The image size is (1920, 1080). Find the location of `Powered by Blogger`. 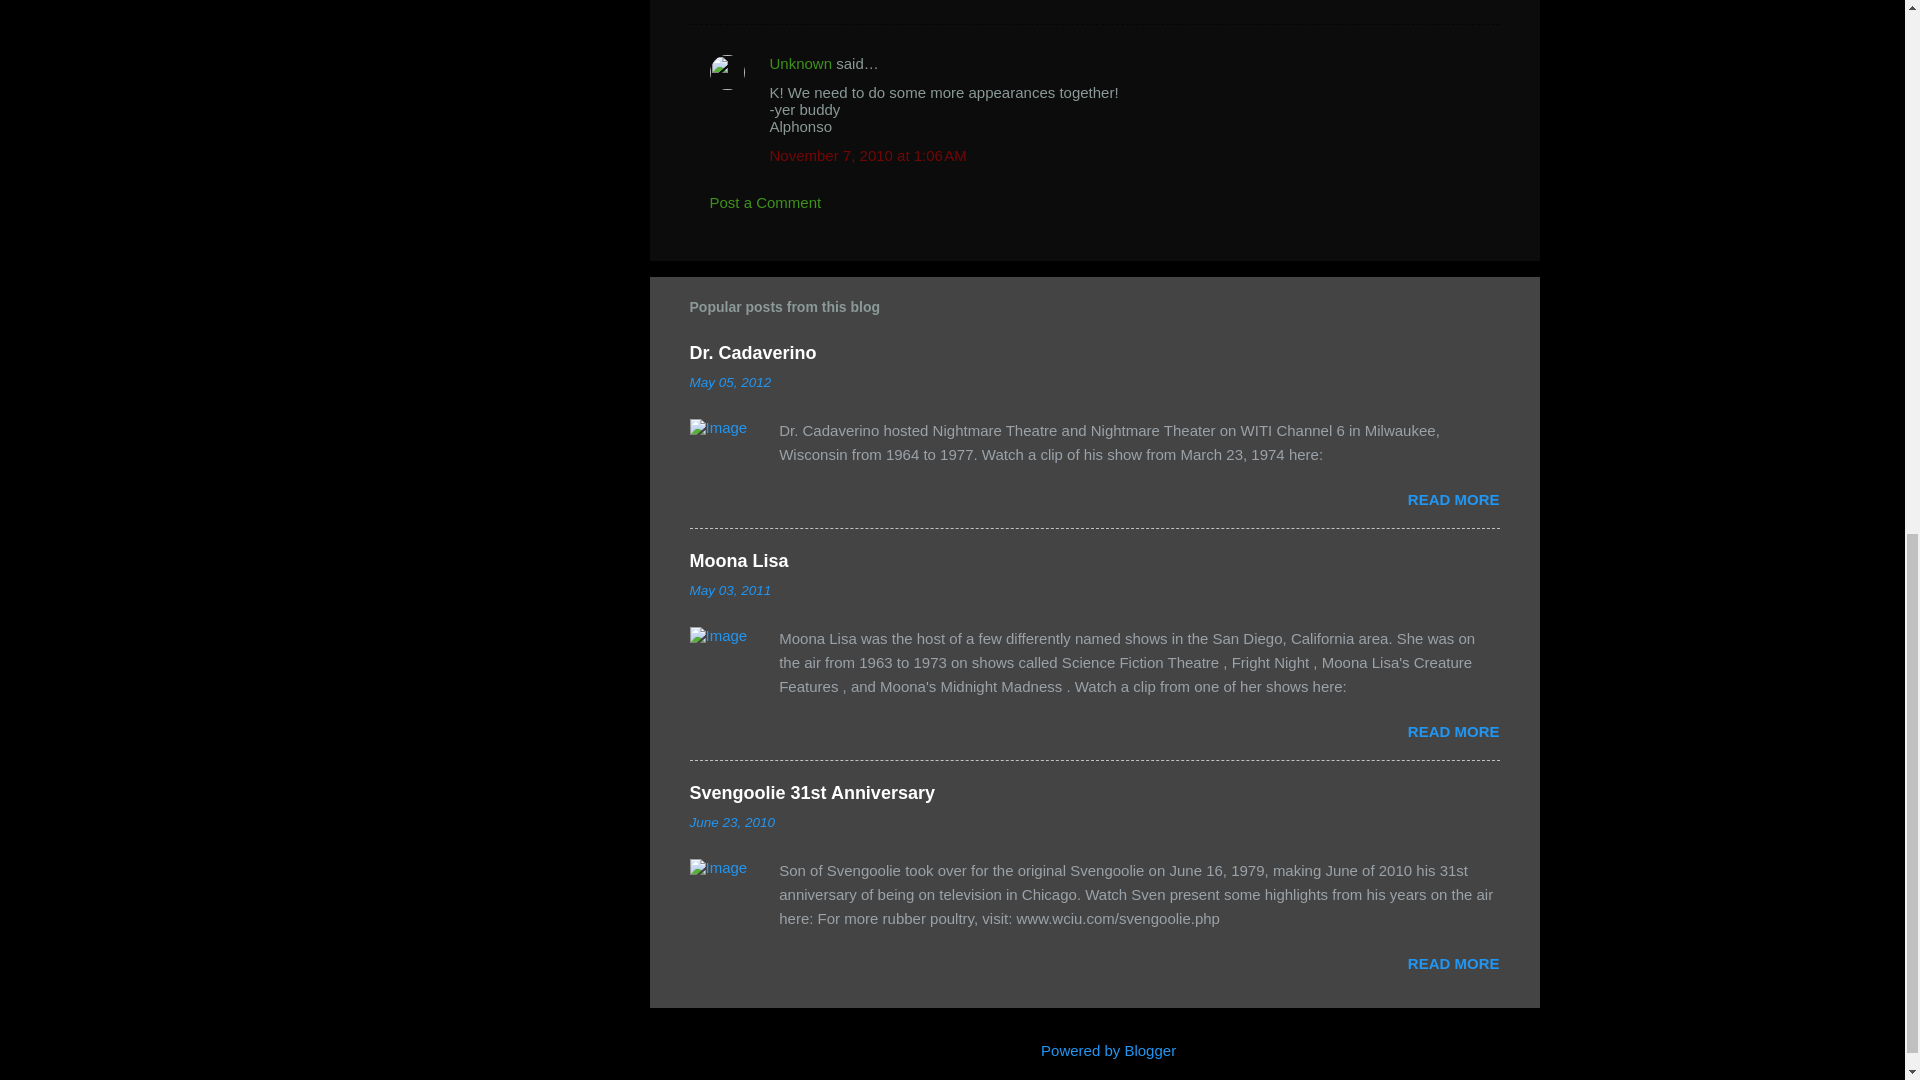

Powered by Blogger is located at coordinates (1094, 1050).